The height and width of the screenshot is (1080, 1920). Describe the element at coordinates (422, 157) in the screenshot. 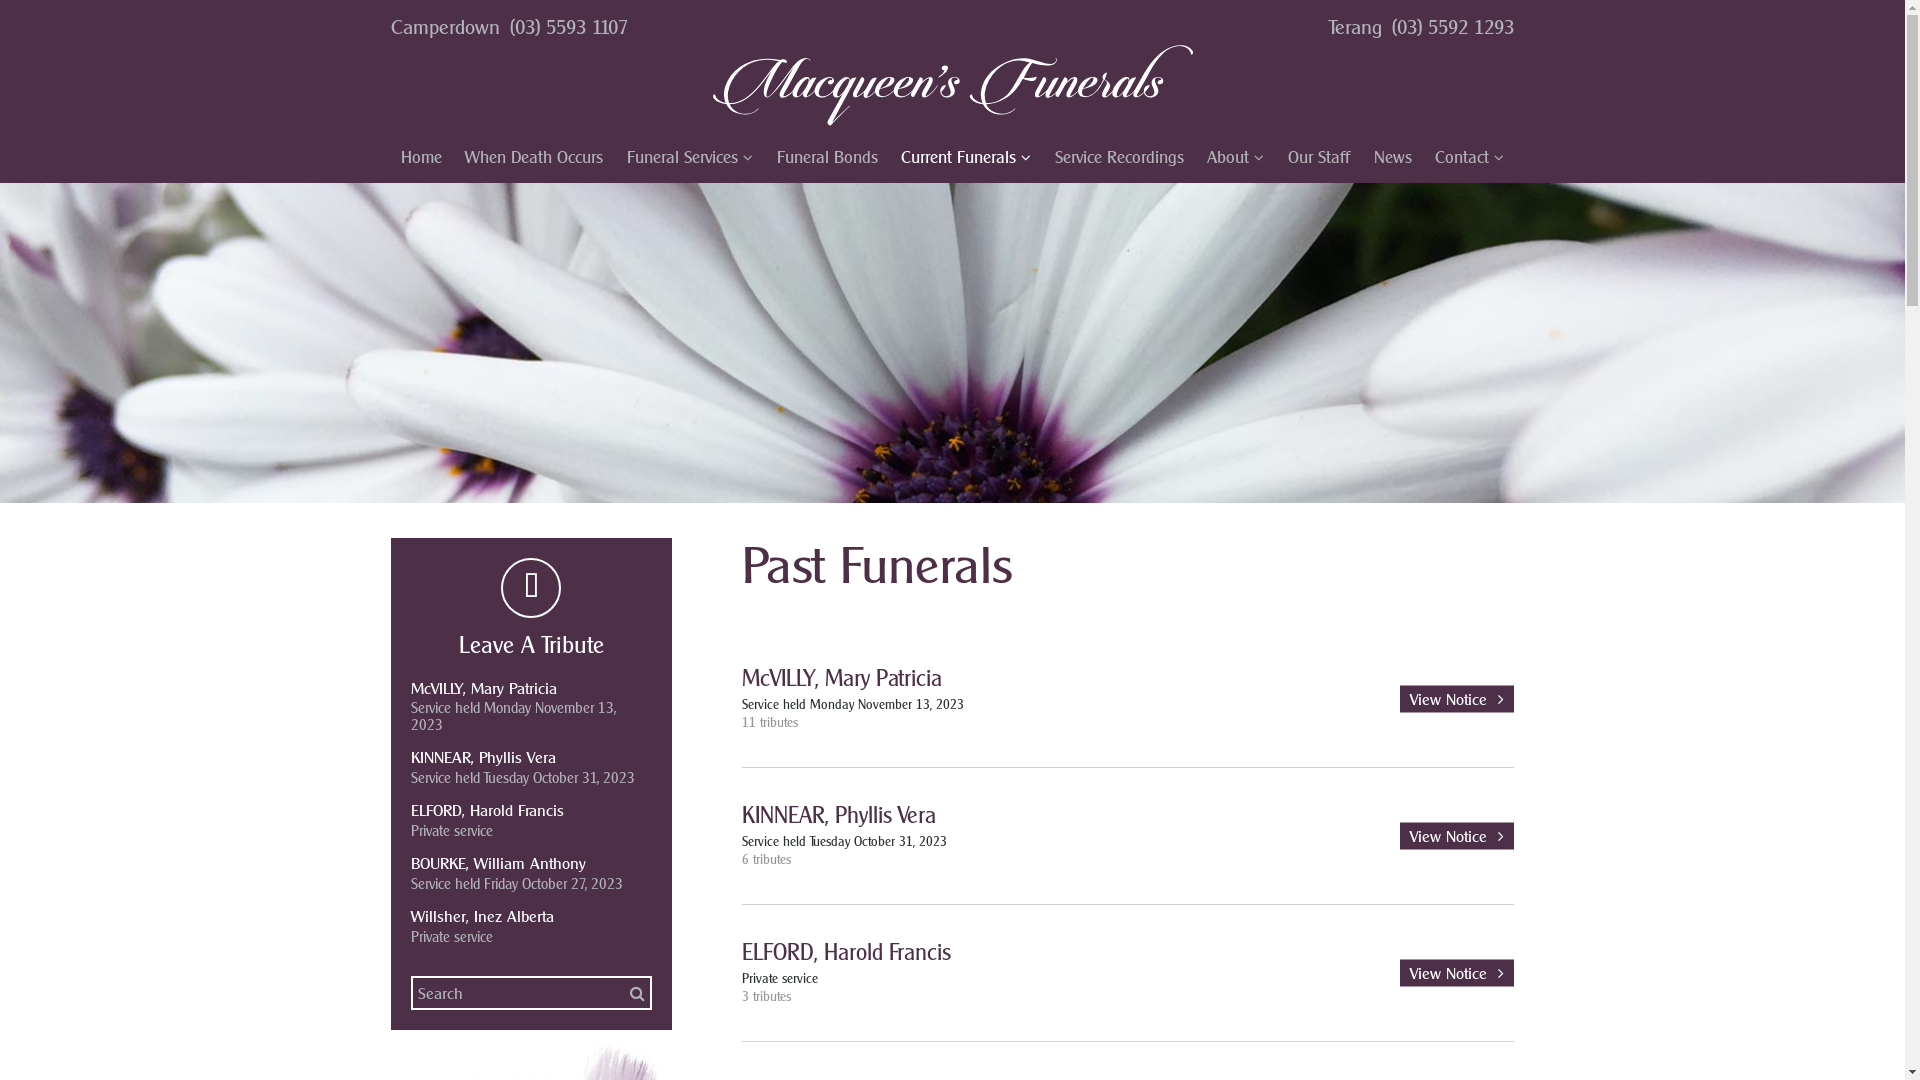

I see `Home` at that location.